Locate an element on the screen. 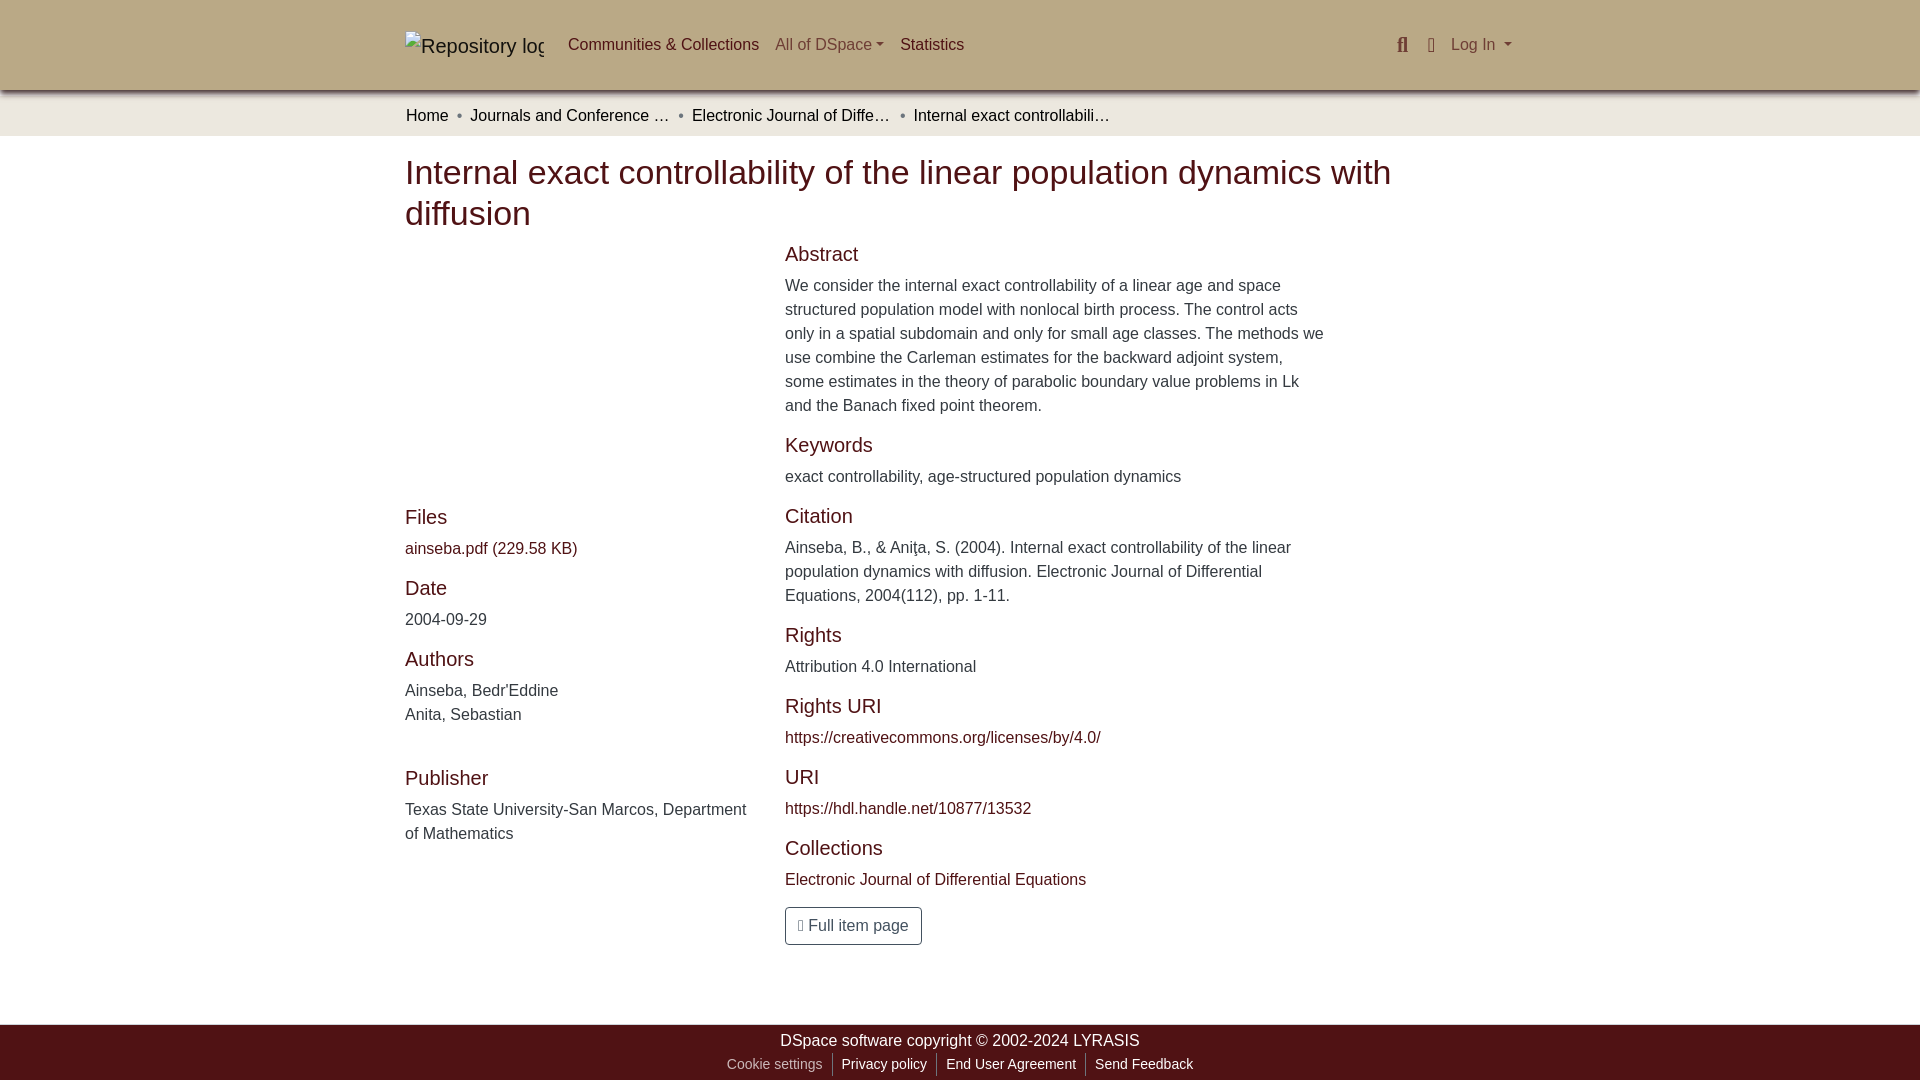 The height and width of the screenshot is (1080, 1920). Cookie settings is located at coordinates (774, 1064).